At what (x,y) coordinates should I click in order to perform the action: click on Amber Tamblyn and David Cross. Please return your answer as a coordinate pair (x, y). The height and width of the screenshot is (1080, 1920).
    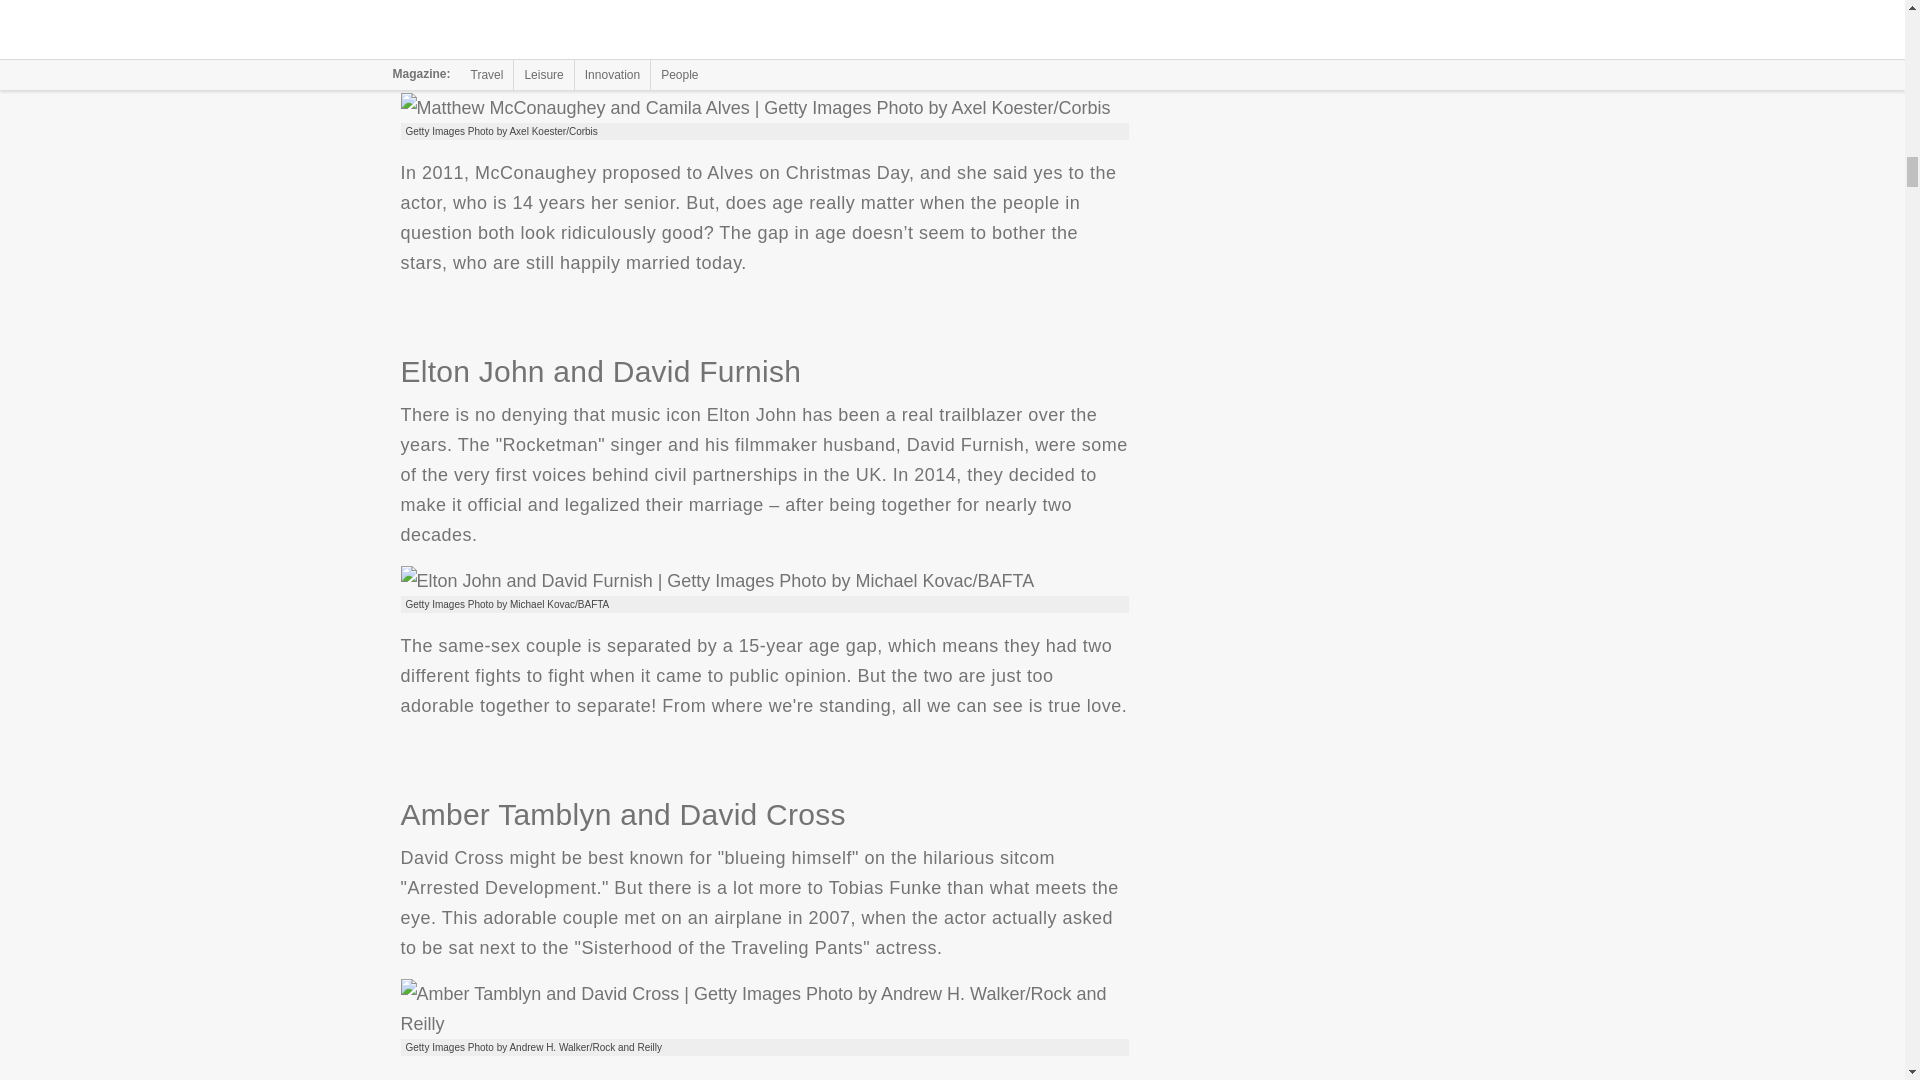
    Looking at the image, I should click on (764, 1008).